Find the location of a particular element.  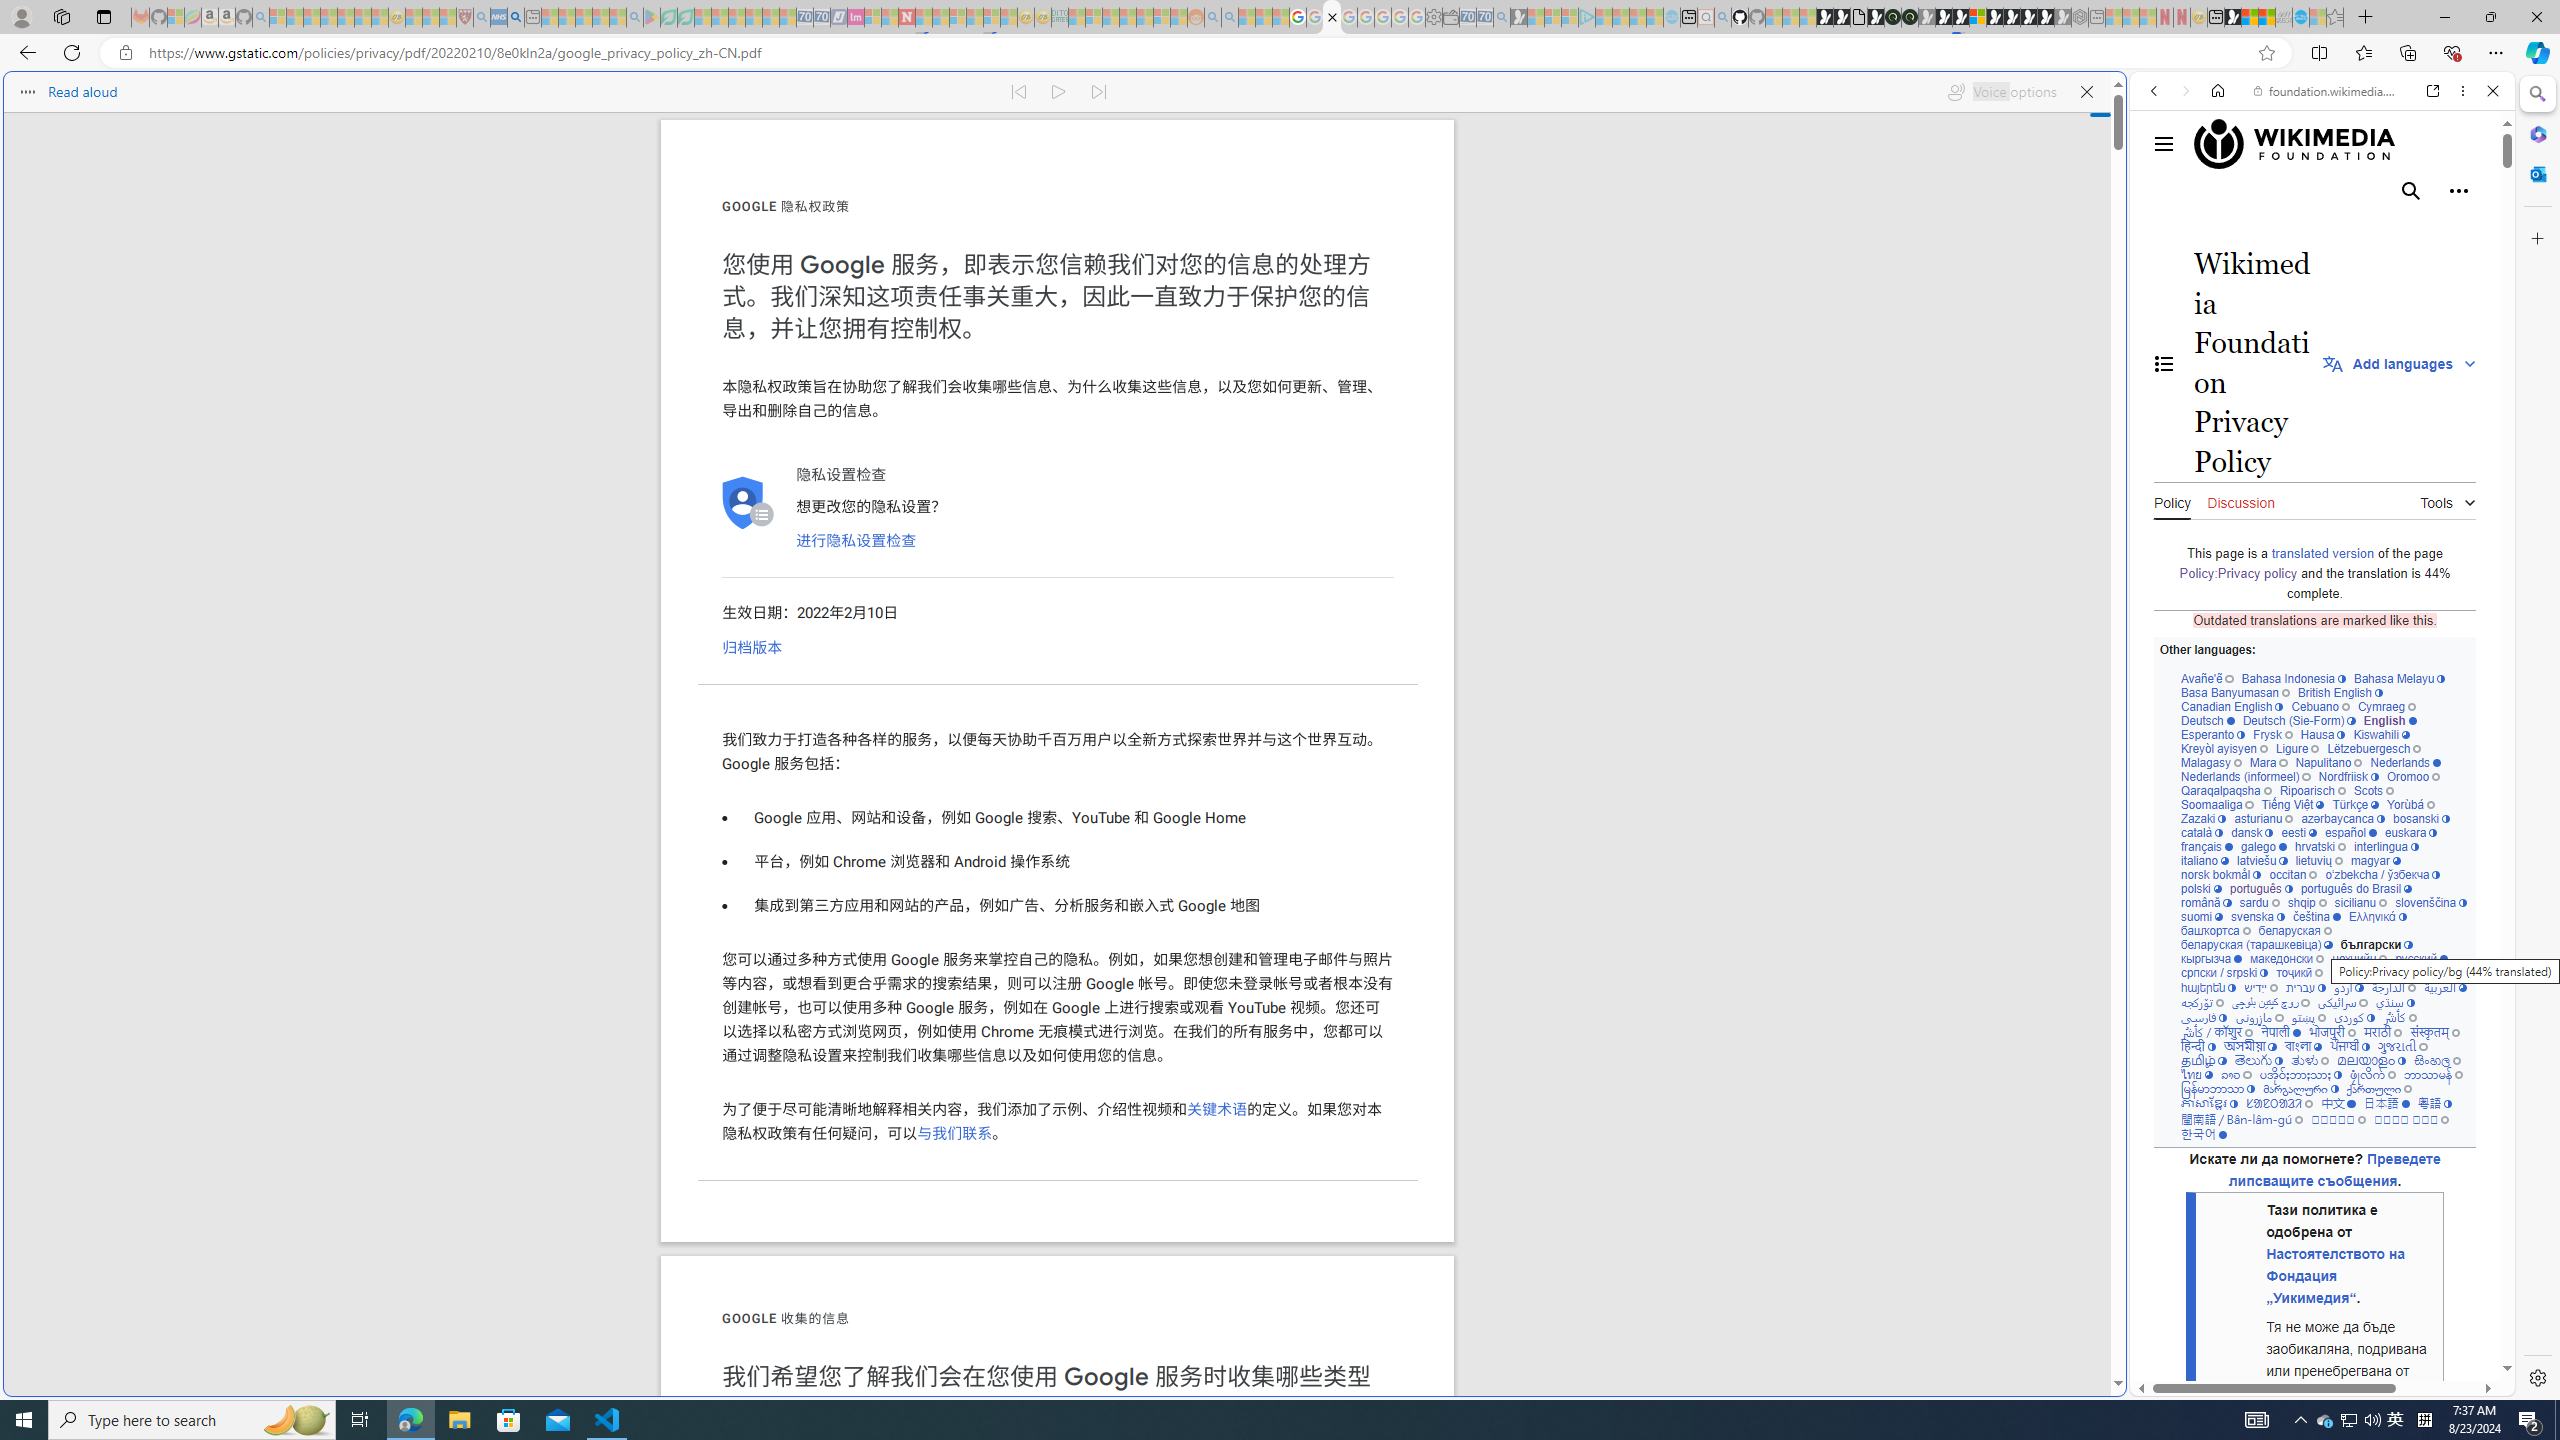

Frysk is located at coordinates (2272, 734).